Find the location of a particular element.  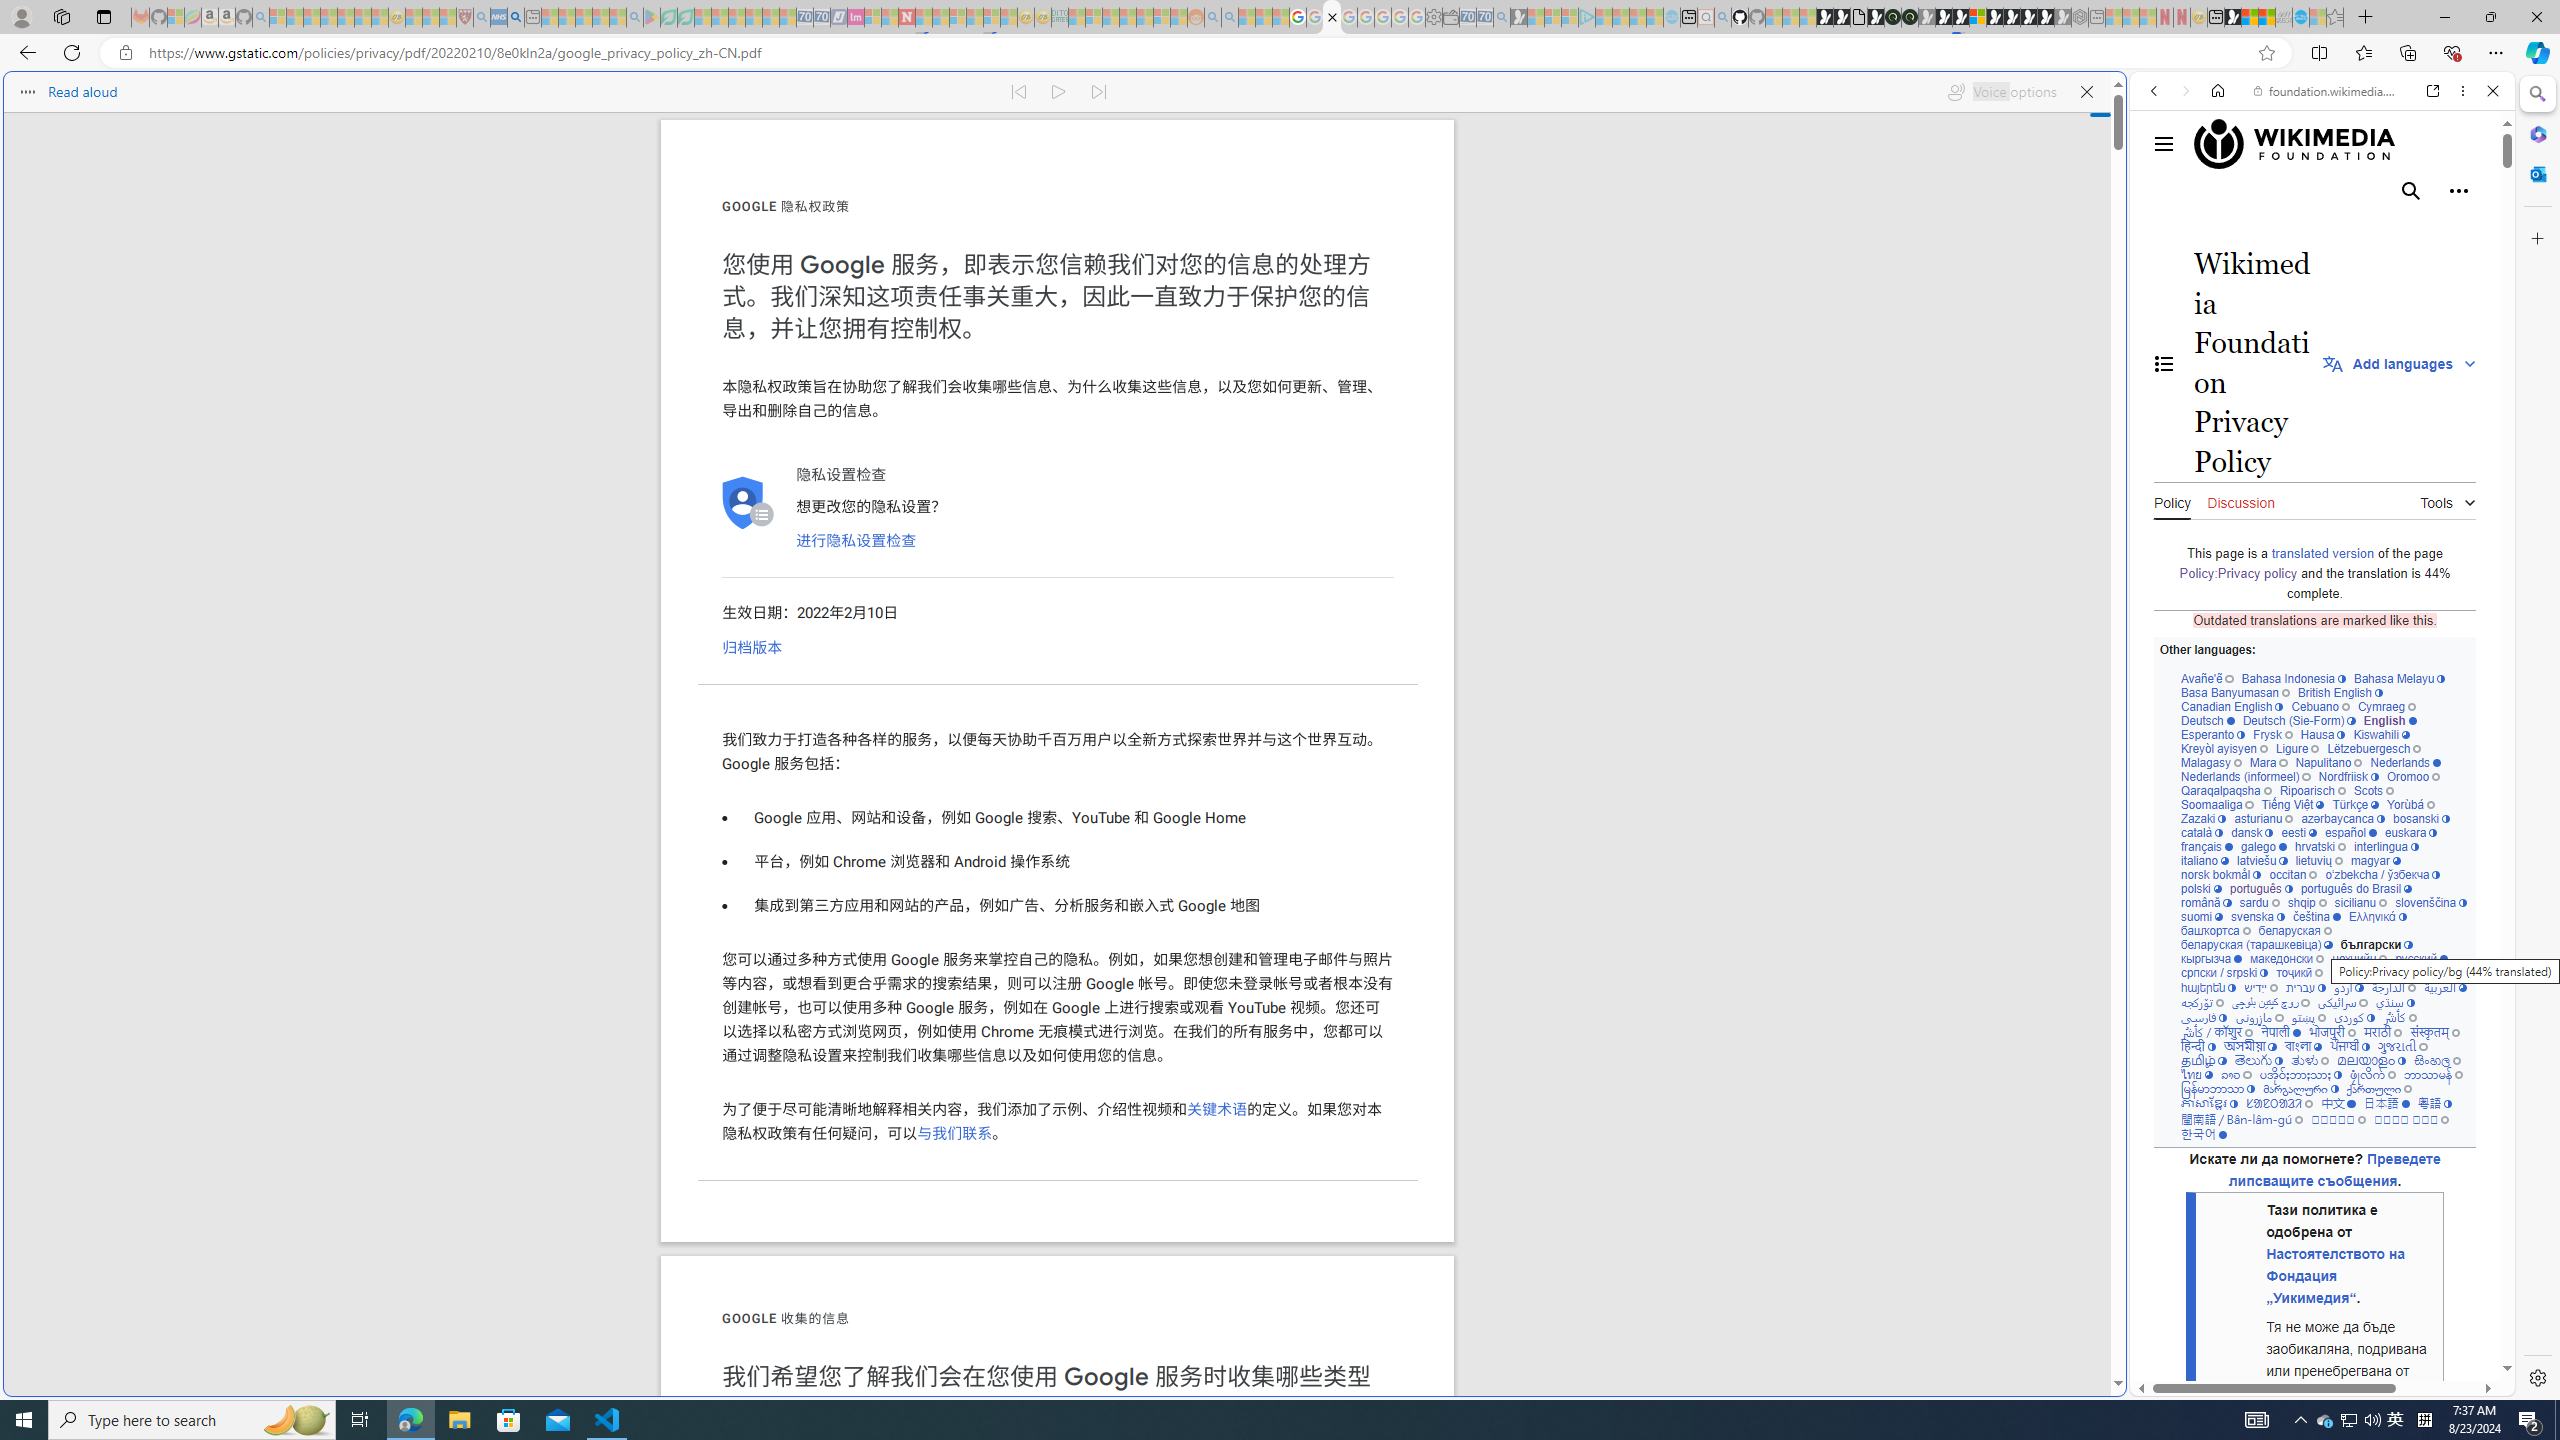

Frysk is located at coordinates (2272, 734).